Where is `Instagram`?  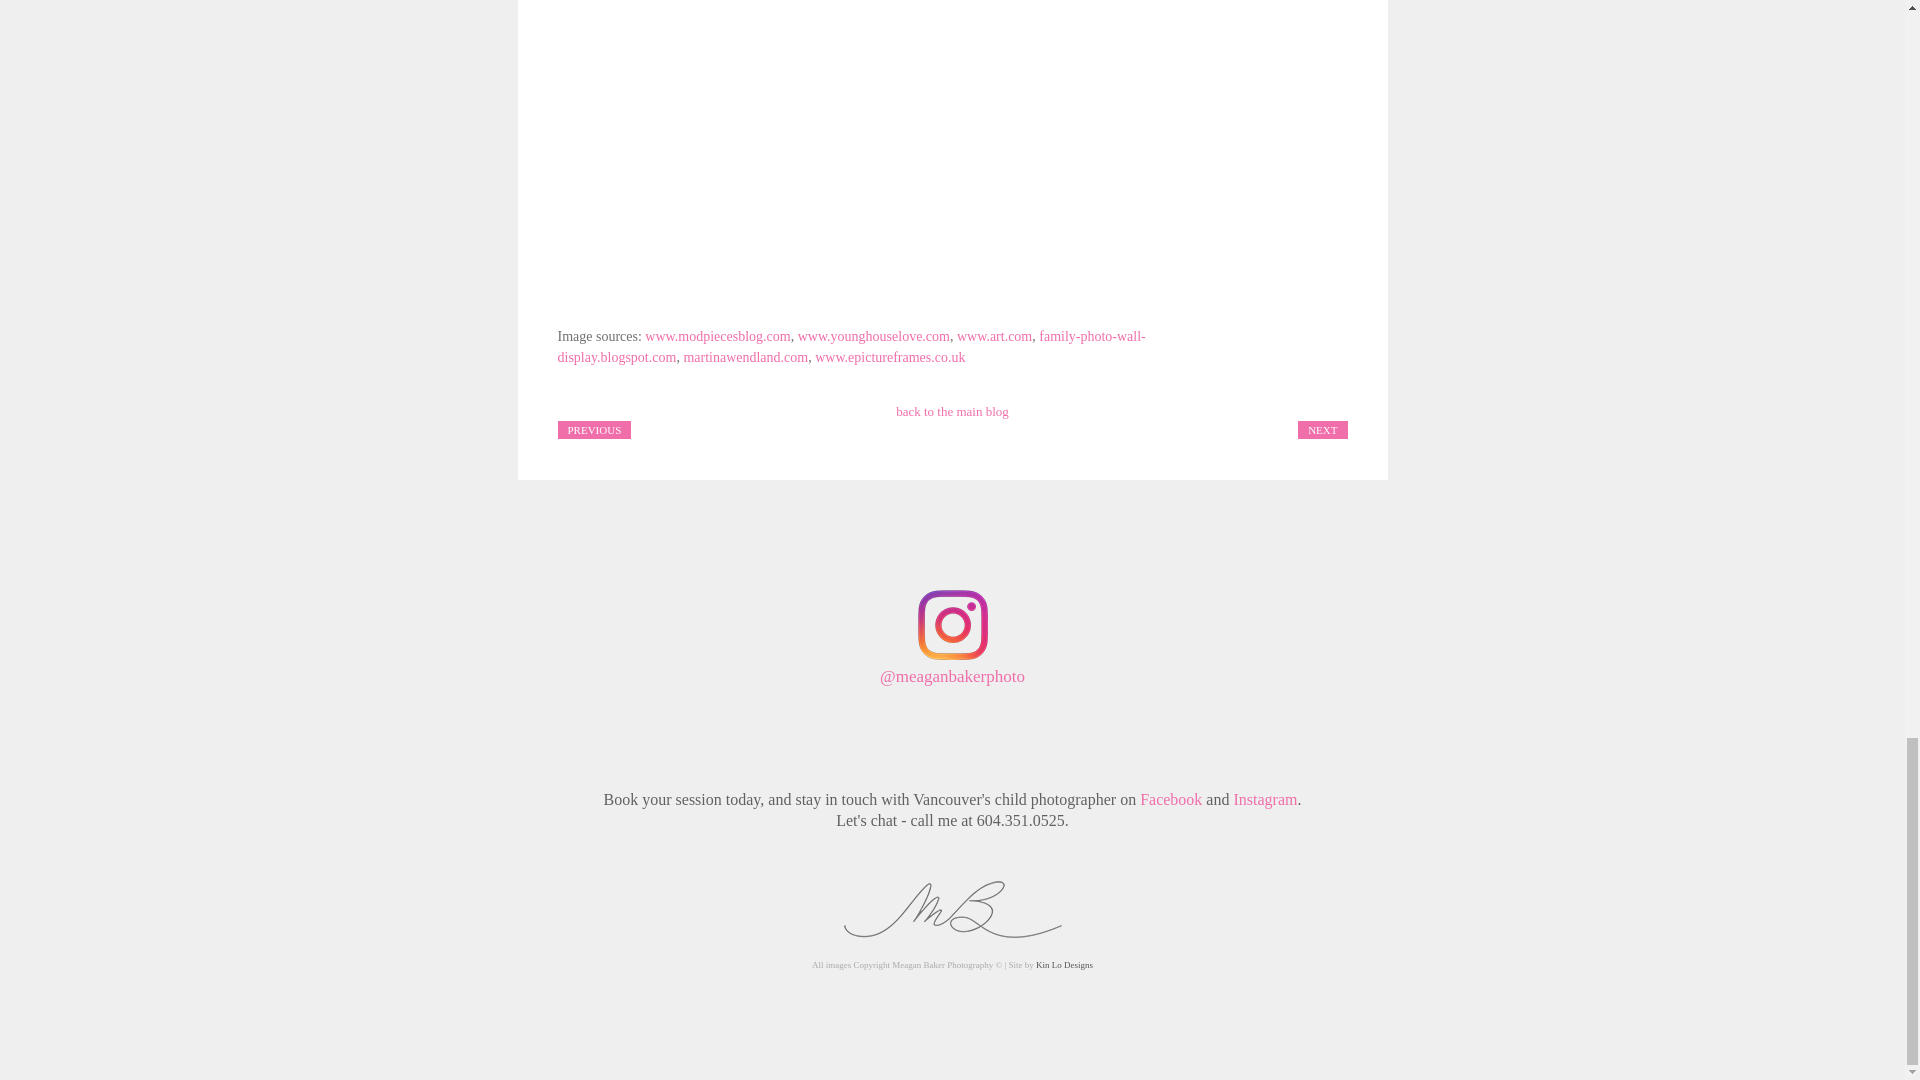 Instagram is located at coordinates (1264, 798).